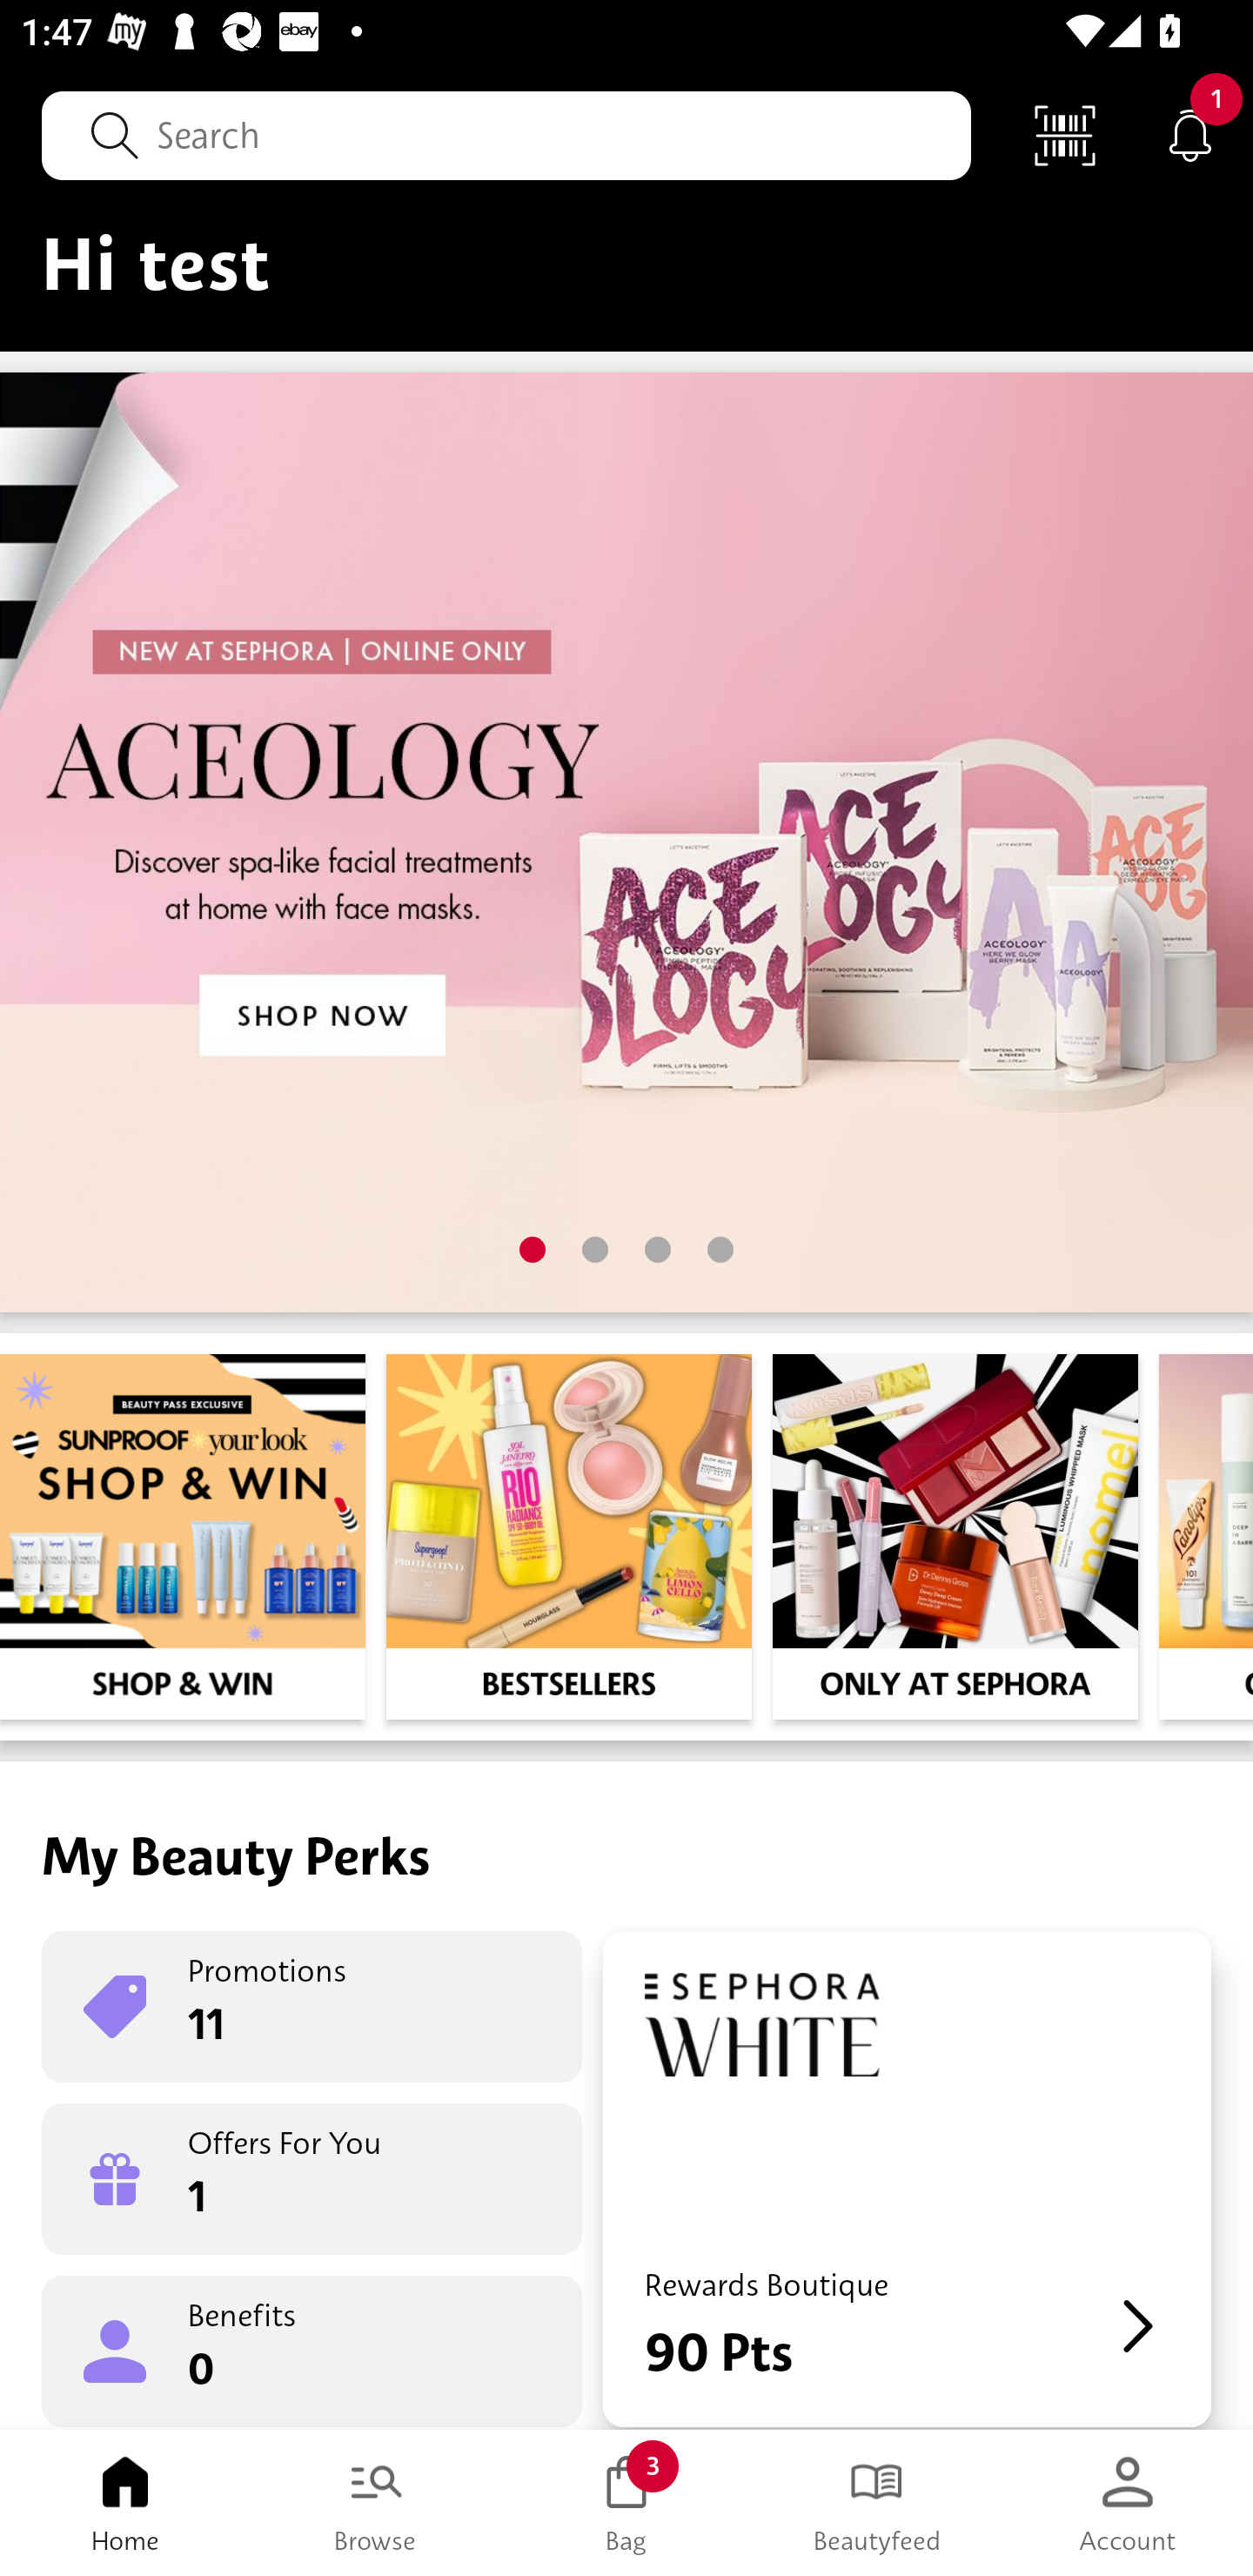 The width and height of the screenshot is (1253, 2576). I want to click on Promotions 11, so click(312, 2007).